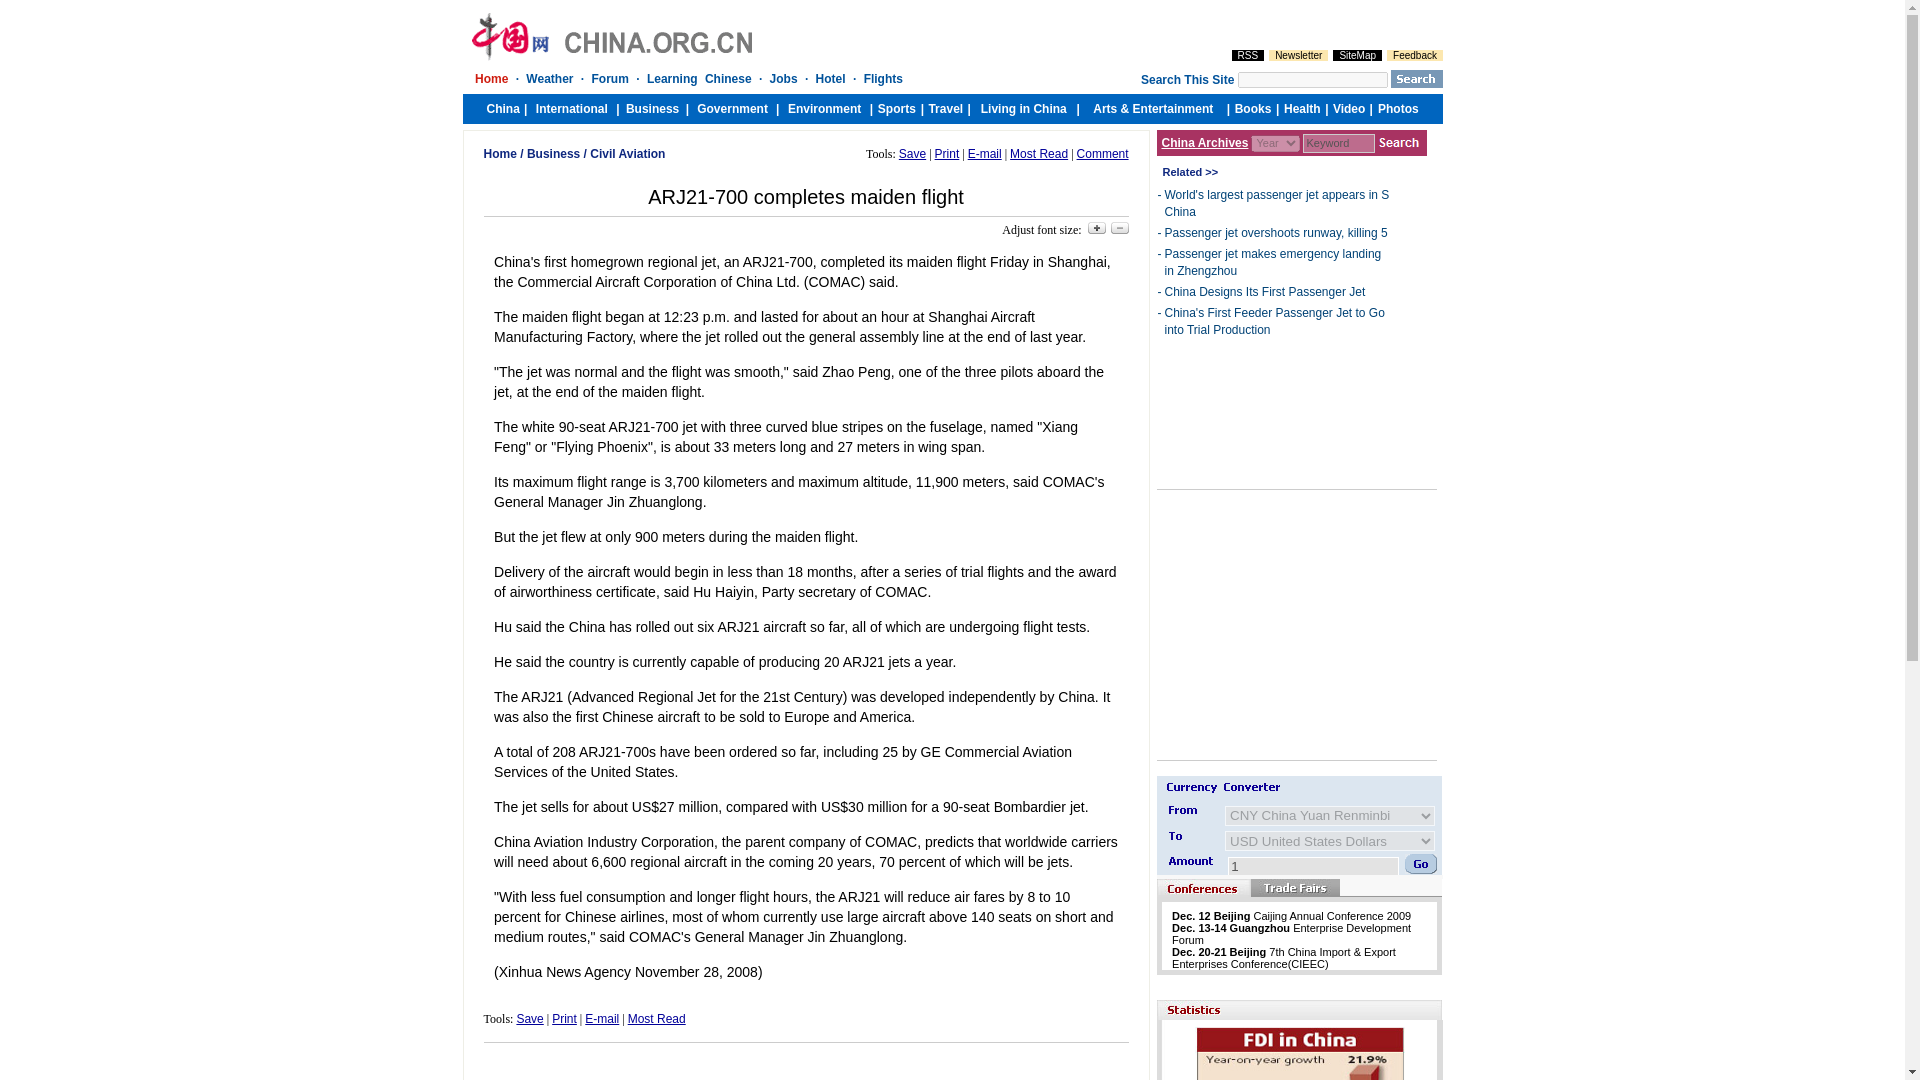 The width and height of the screenshot is (1920, 1080). Describe the element at coordinates (984, 153) in the screenshot. I see `E-mail` at that location.